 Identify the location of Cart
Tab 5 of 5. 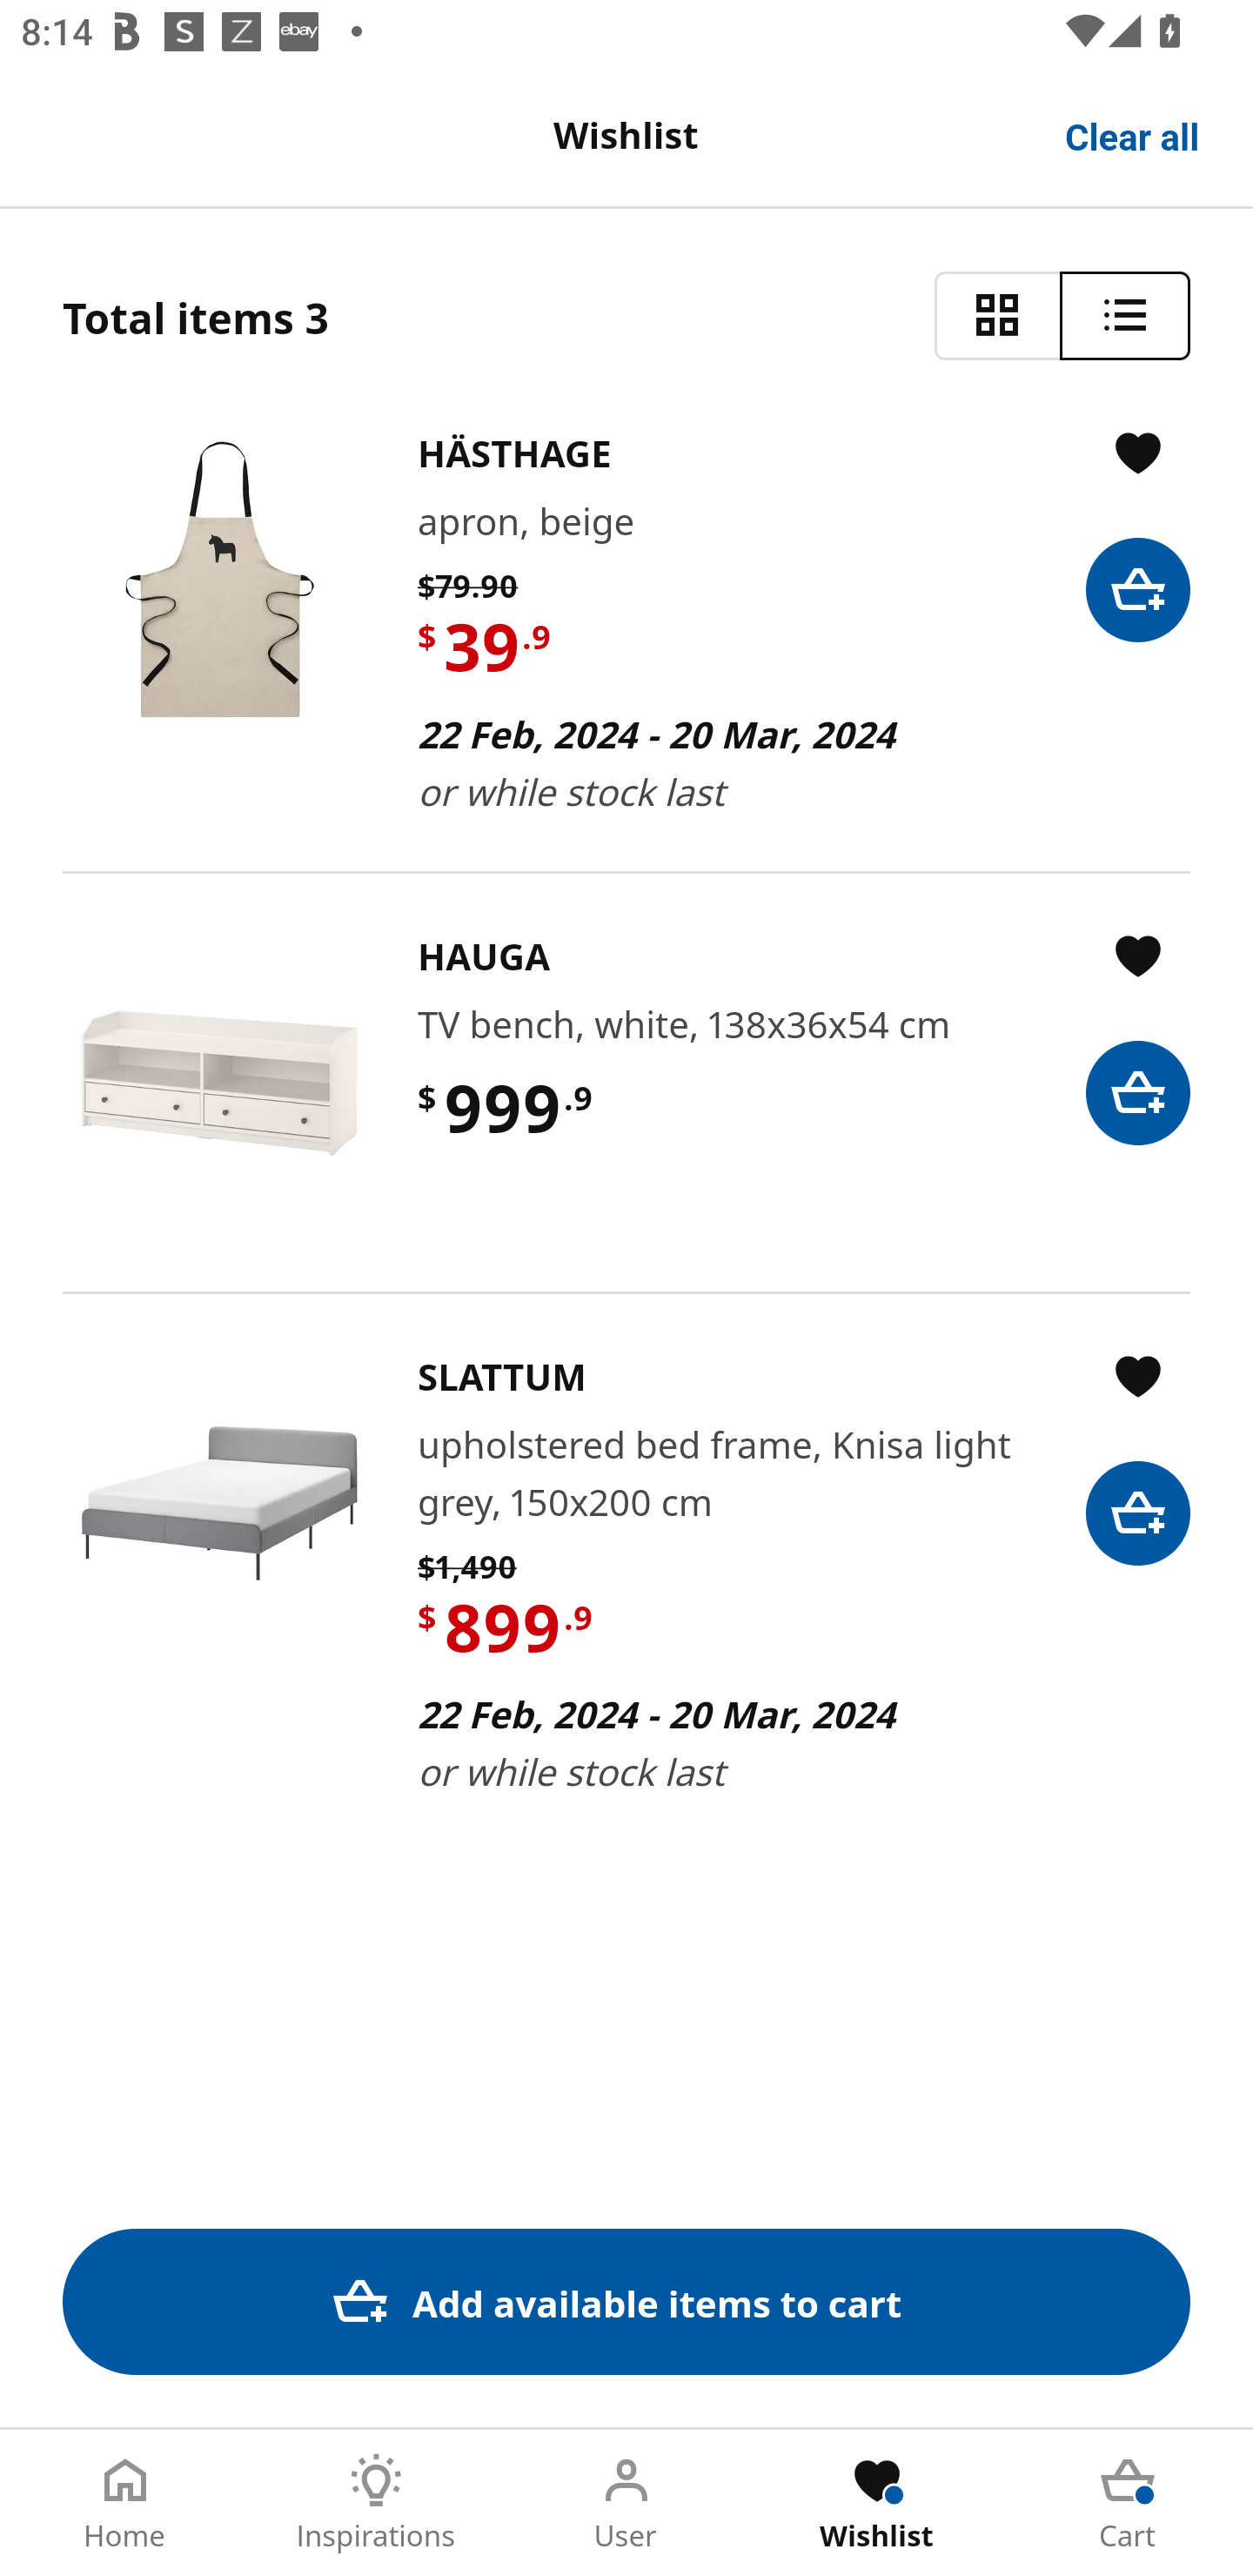
(1128, 2503).